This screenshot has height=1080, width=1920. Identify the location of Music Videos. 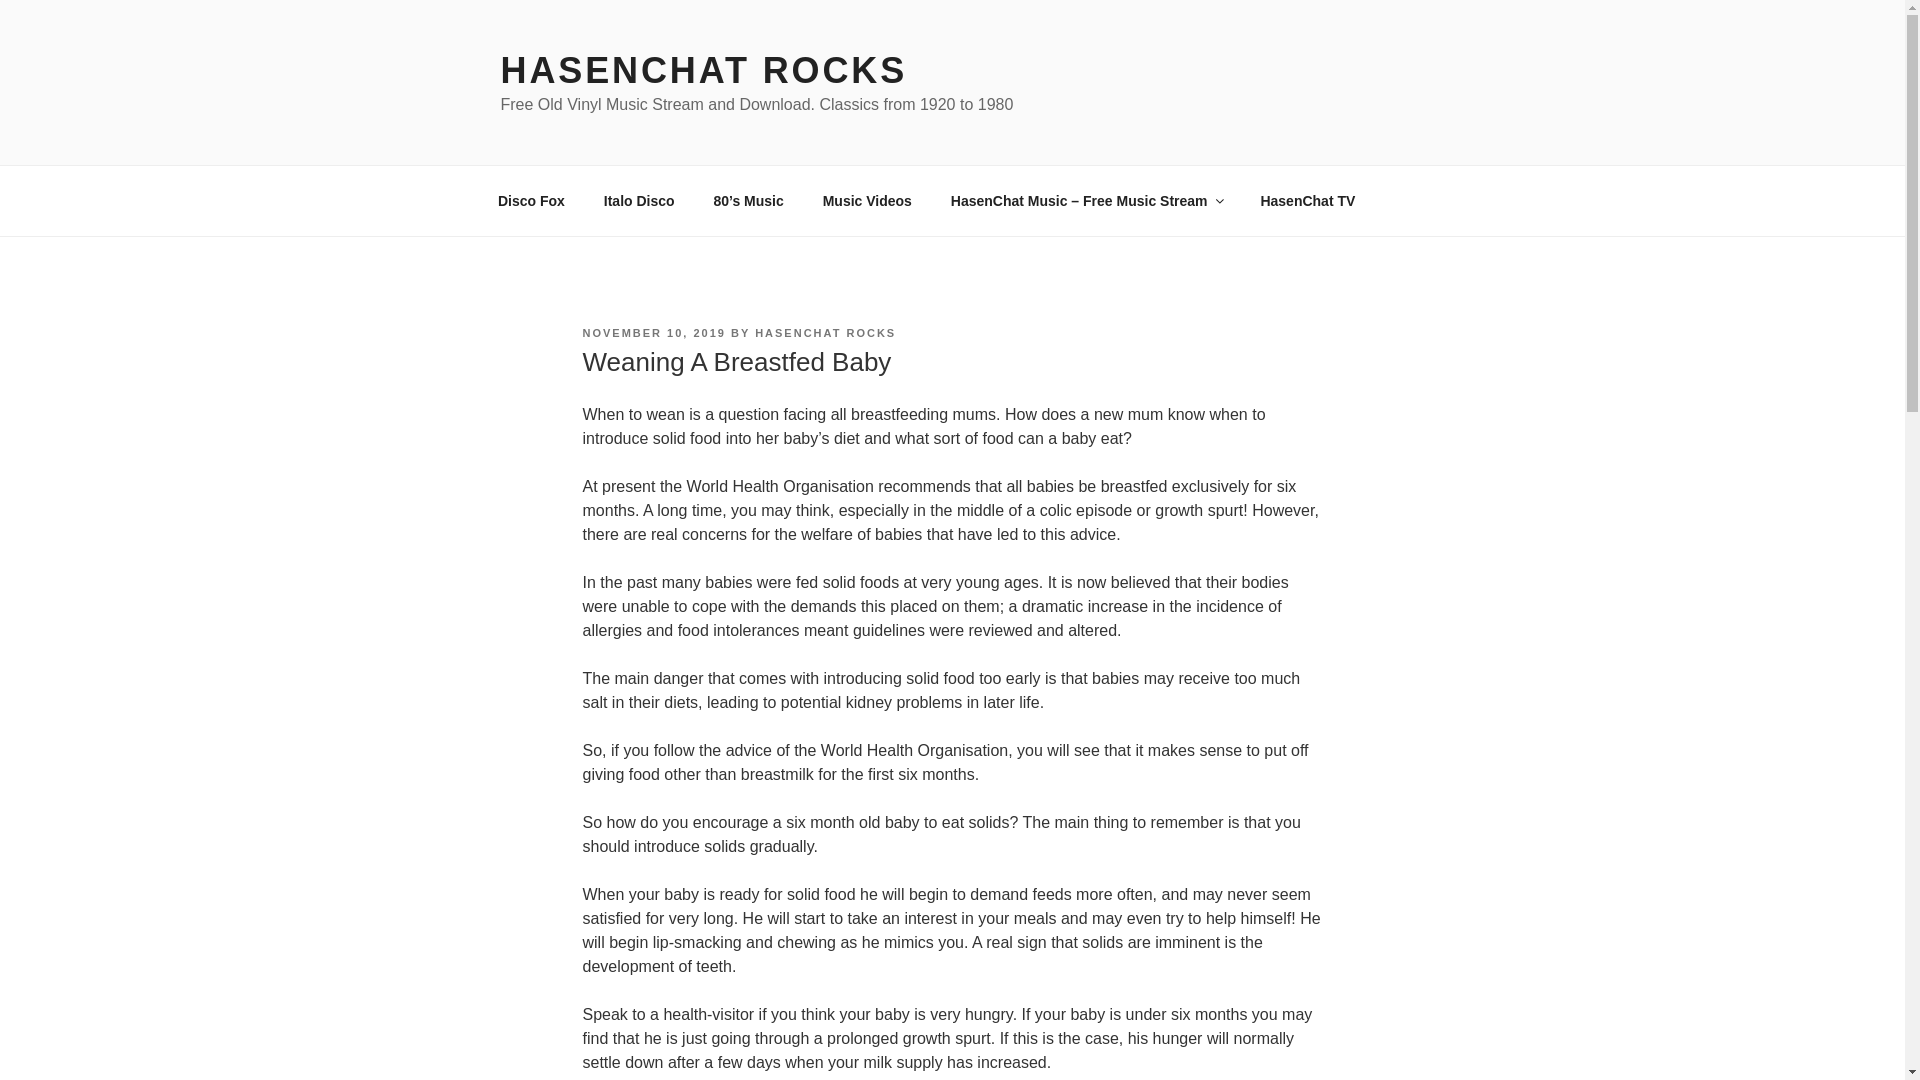
(866, 200).